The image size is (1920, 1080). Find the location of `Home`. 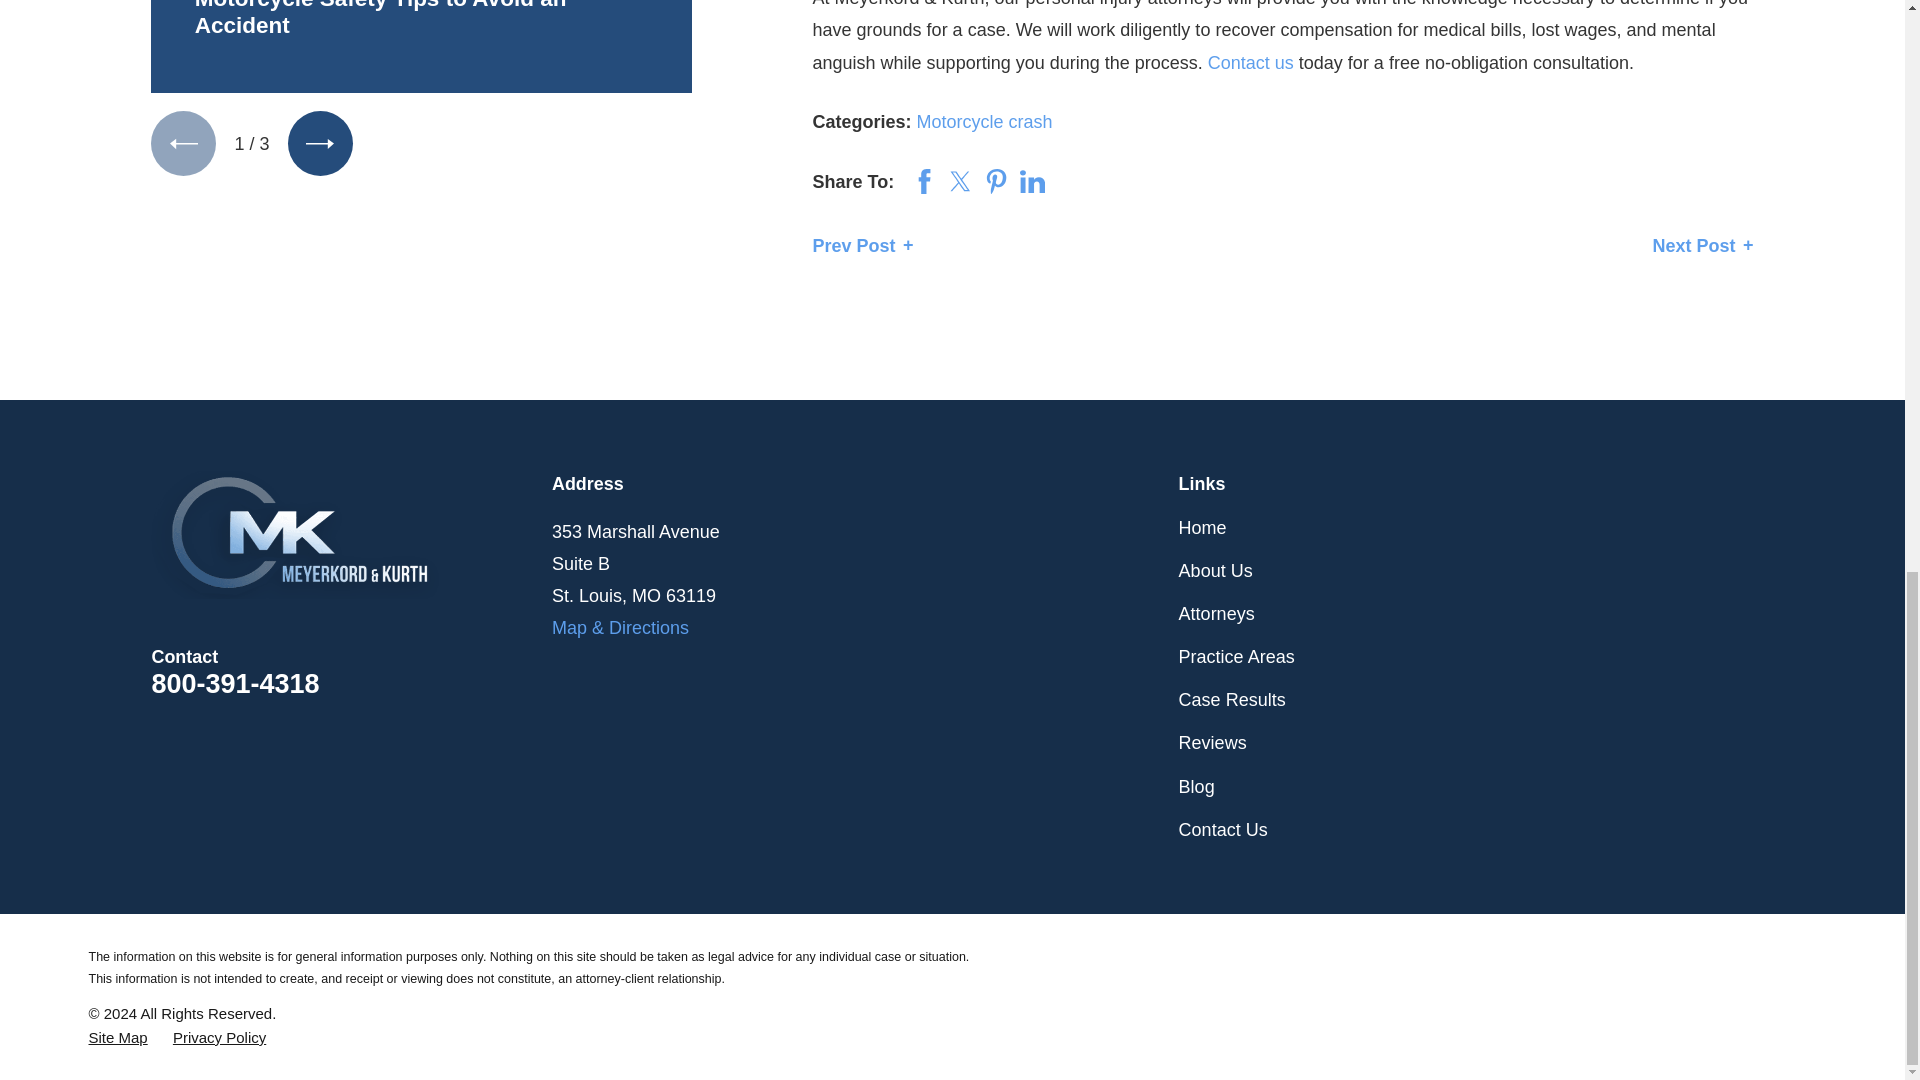

Home is located at coordinates (352, 534).